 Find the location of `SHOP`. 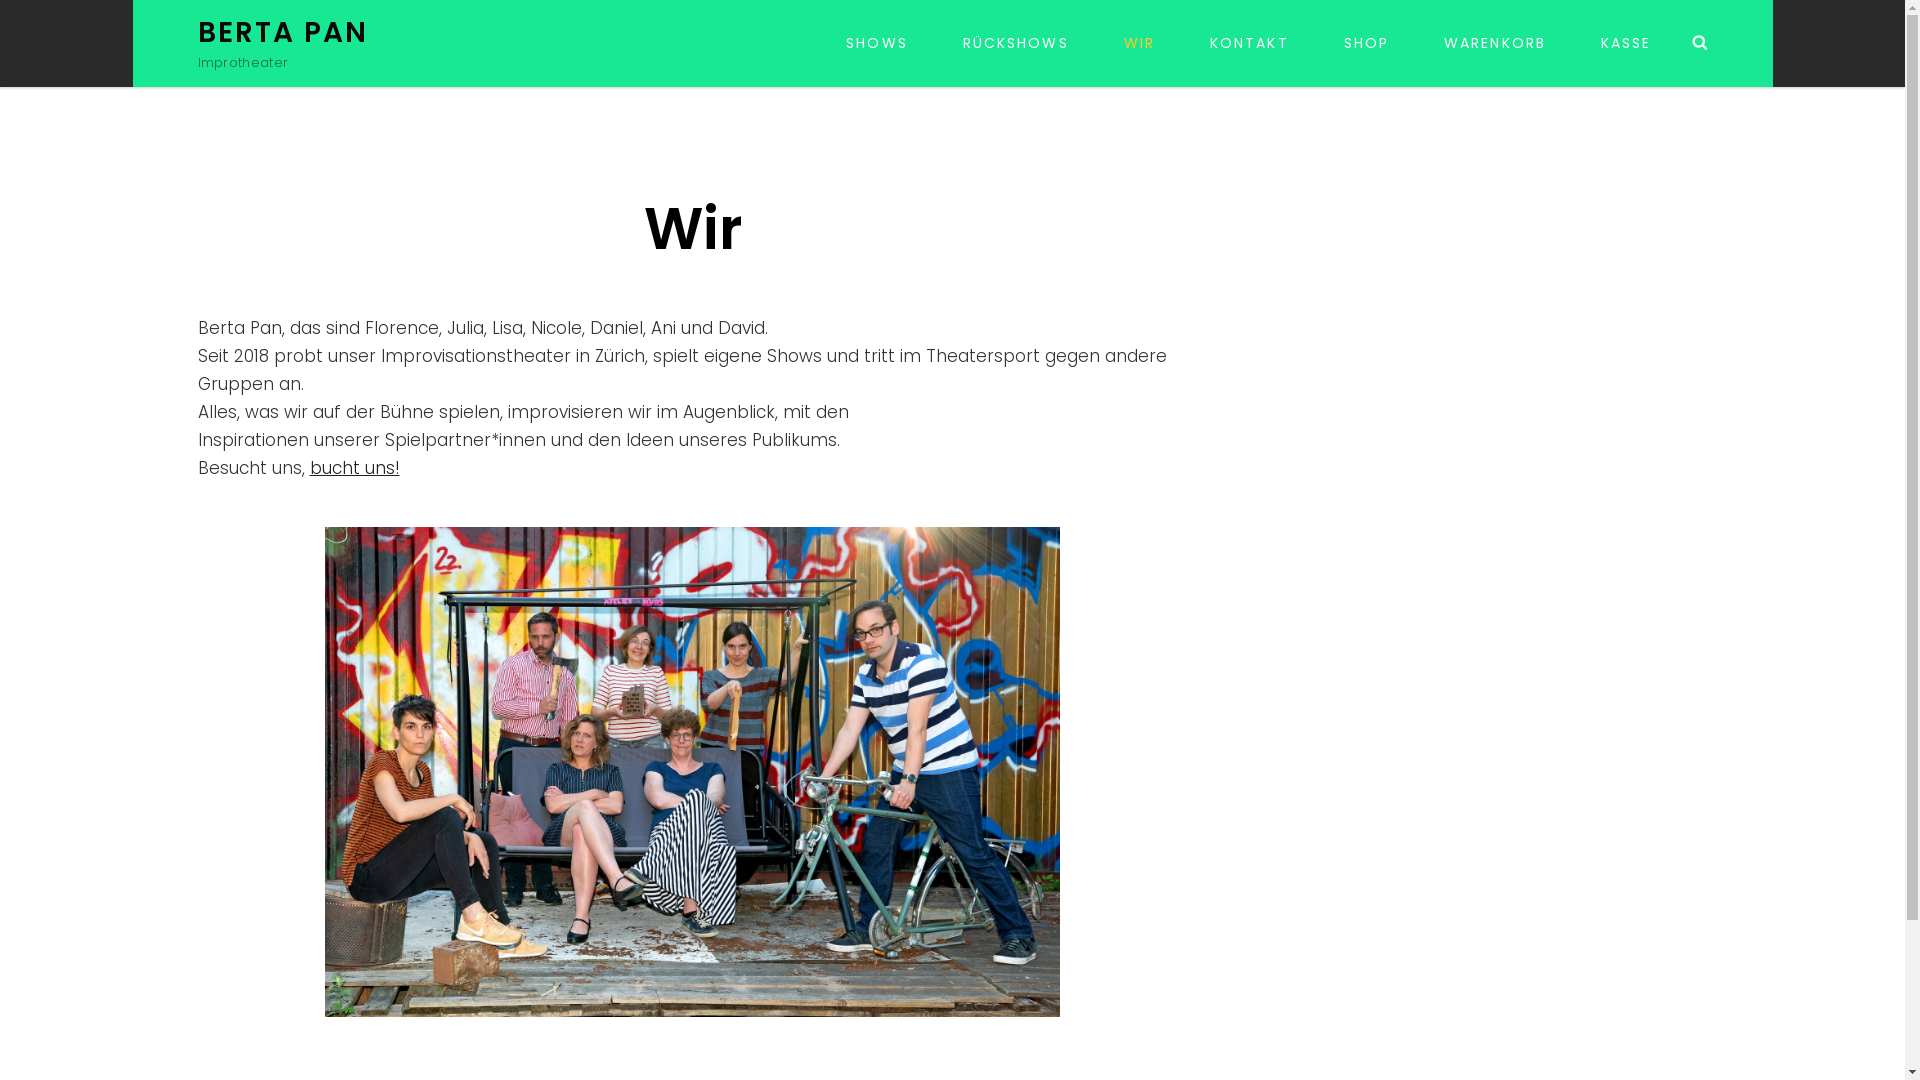

SHOP is located at coordinates (1366, 44).